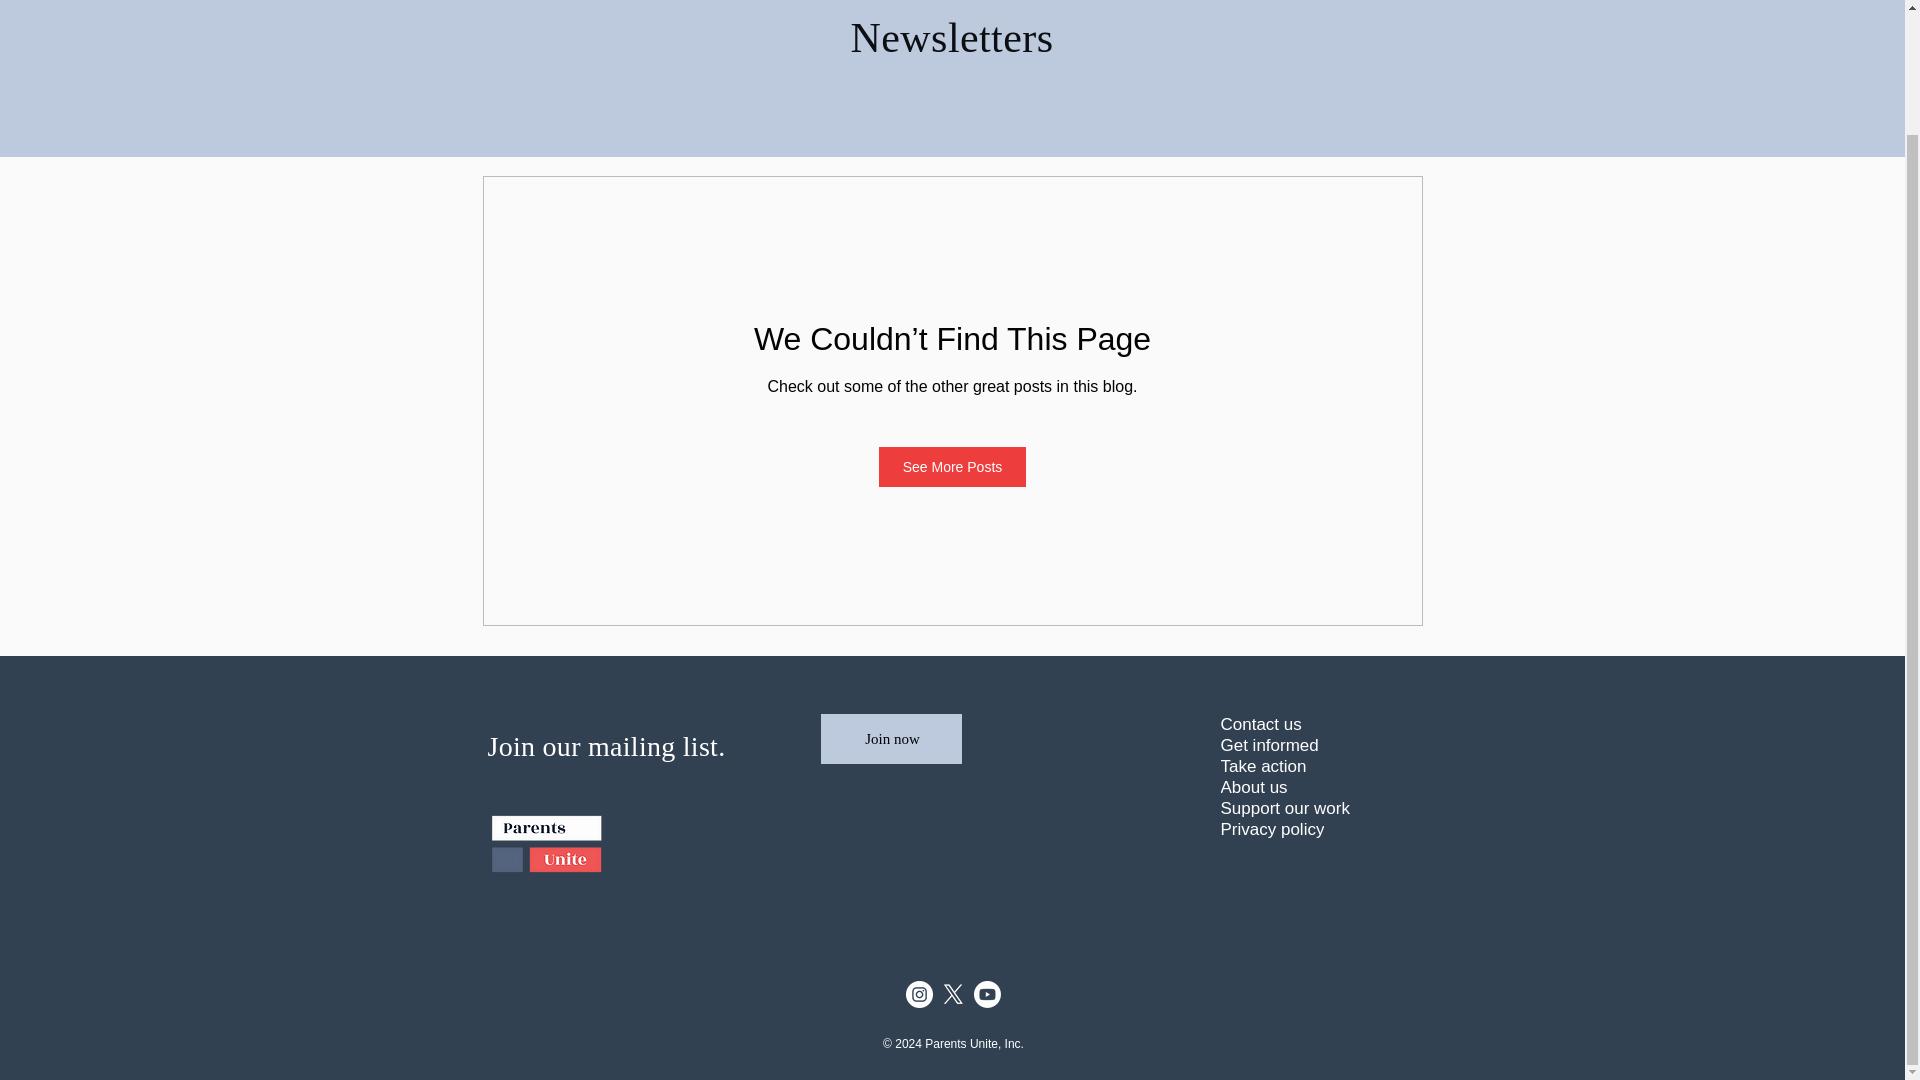 Image resolution: width=1920 pixels, height=1080 pixels. Describe the element at coordinates (1304, 808) in the screenshot. I see `Support our work` at that location.